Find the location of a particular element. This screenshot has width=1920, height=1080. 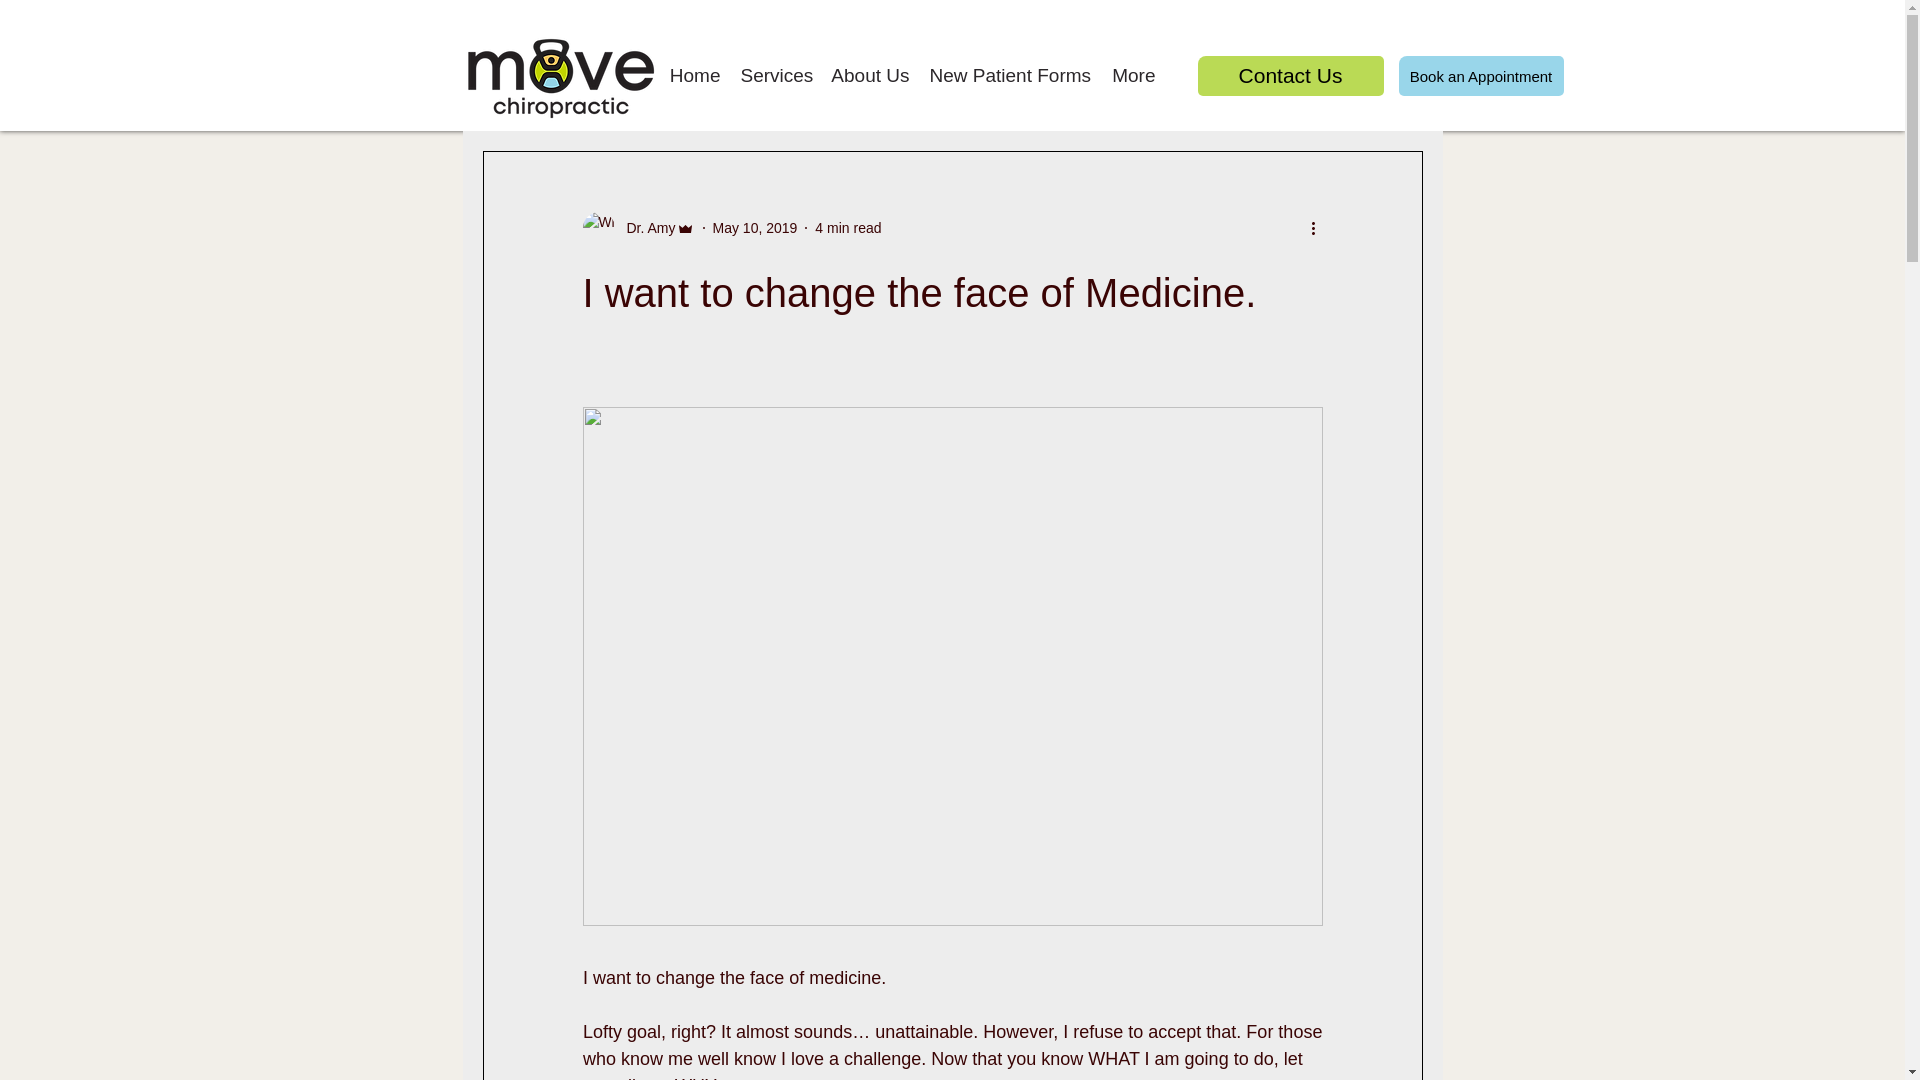

Dr. Amy is located at coordinates (644, 228).